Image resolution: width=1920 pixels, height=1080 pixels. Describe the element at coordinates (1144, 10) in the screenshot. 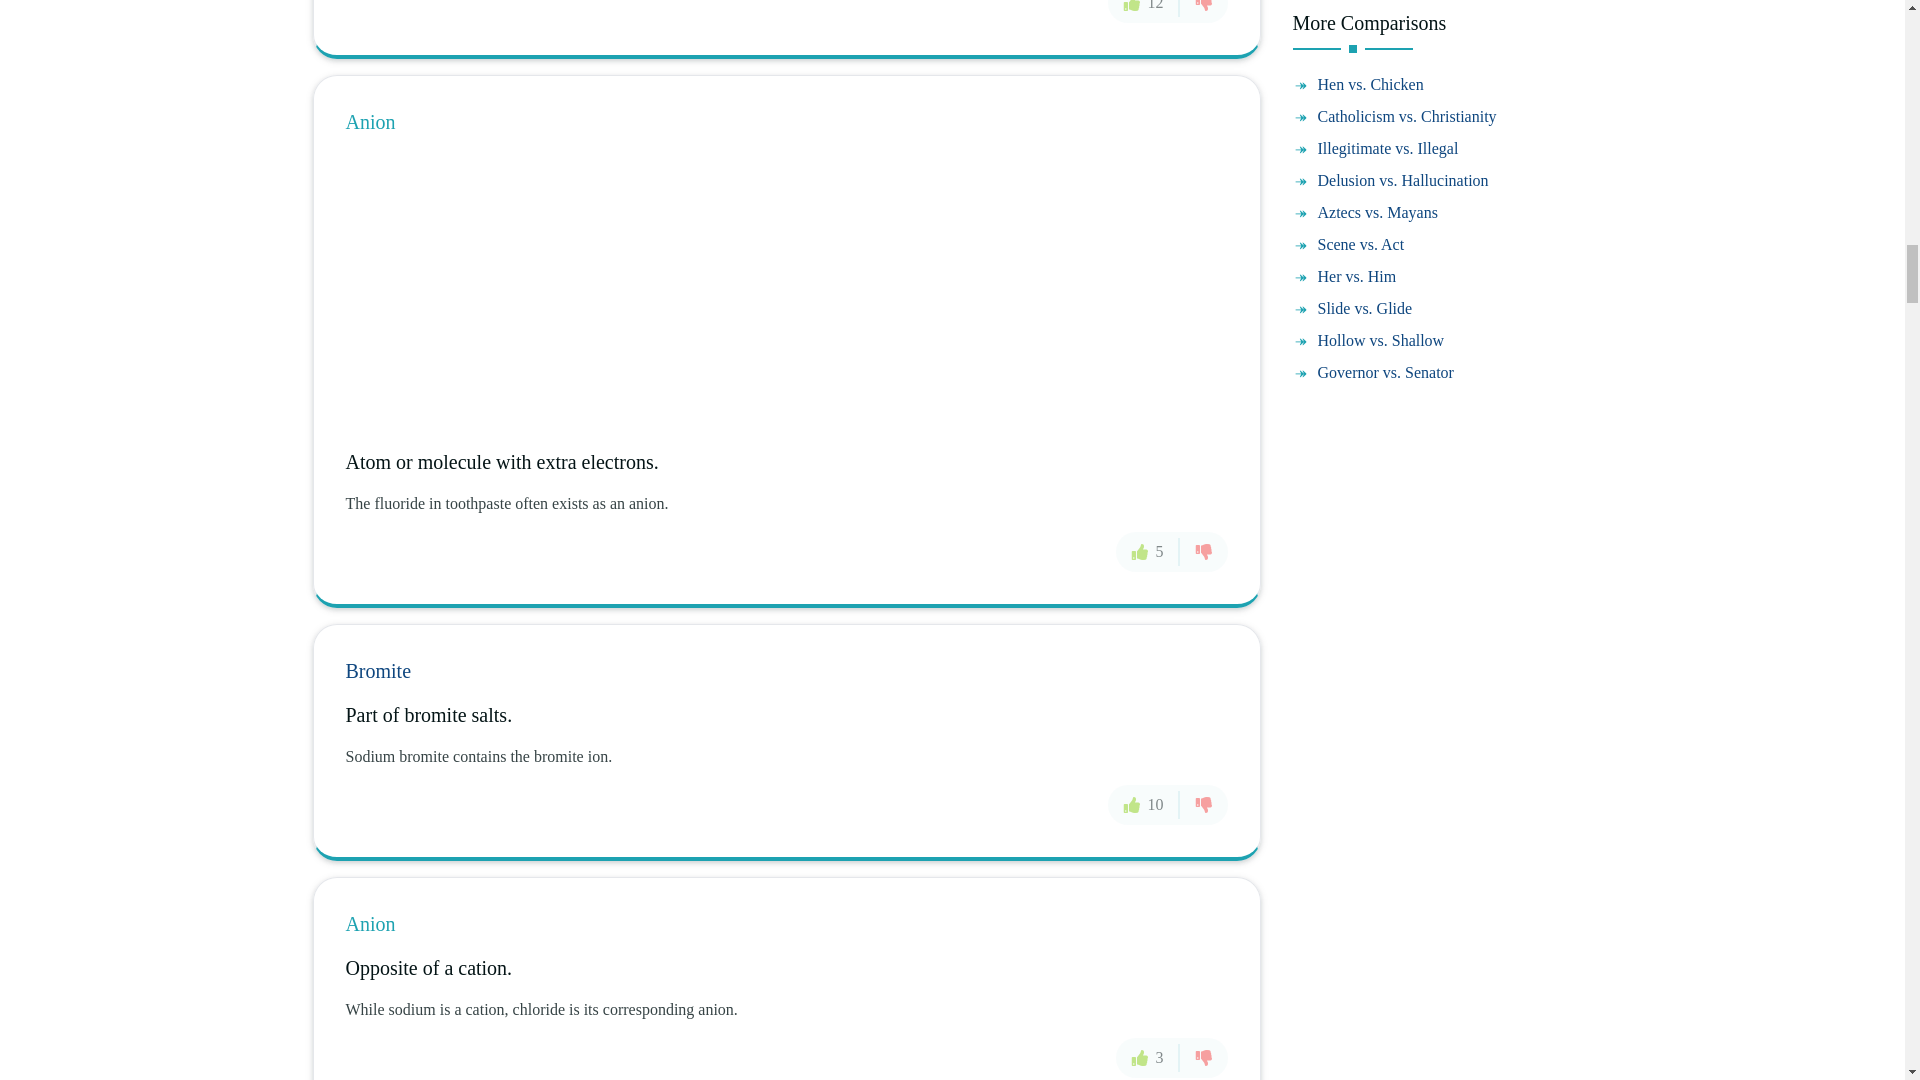

I see `12` at that location.